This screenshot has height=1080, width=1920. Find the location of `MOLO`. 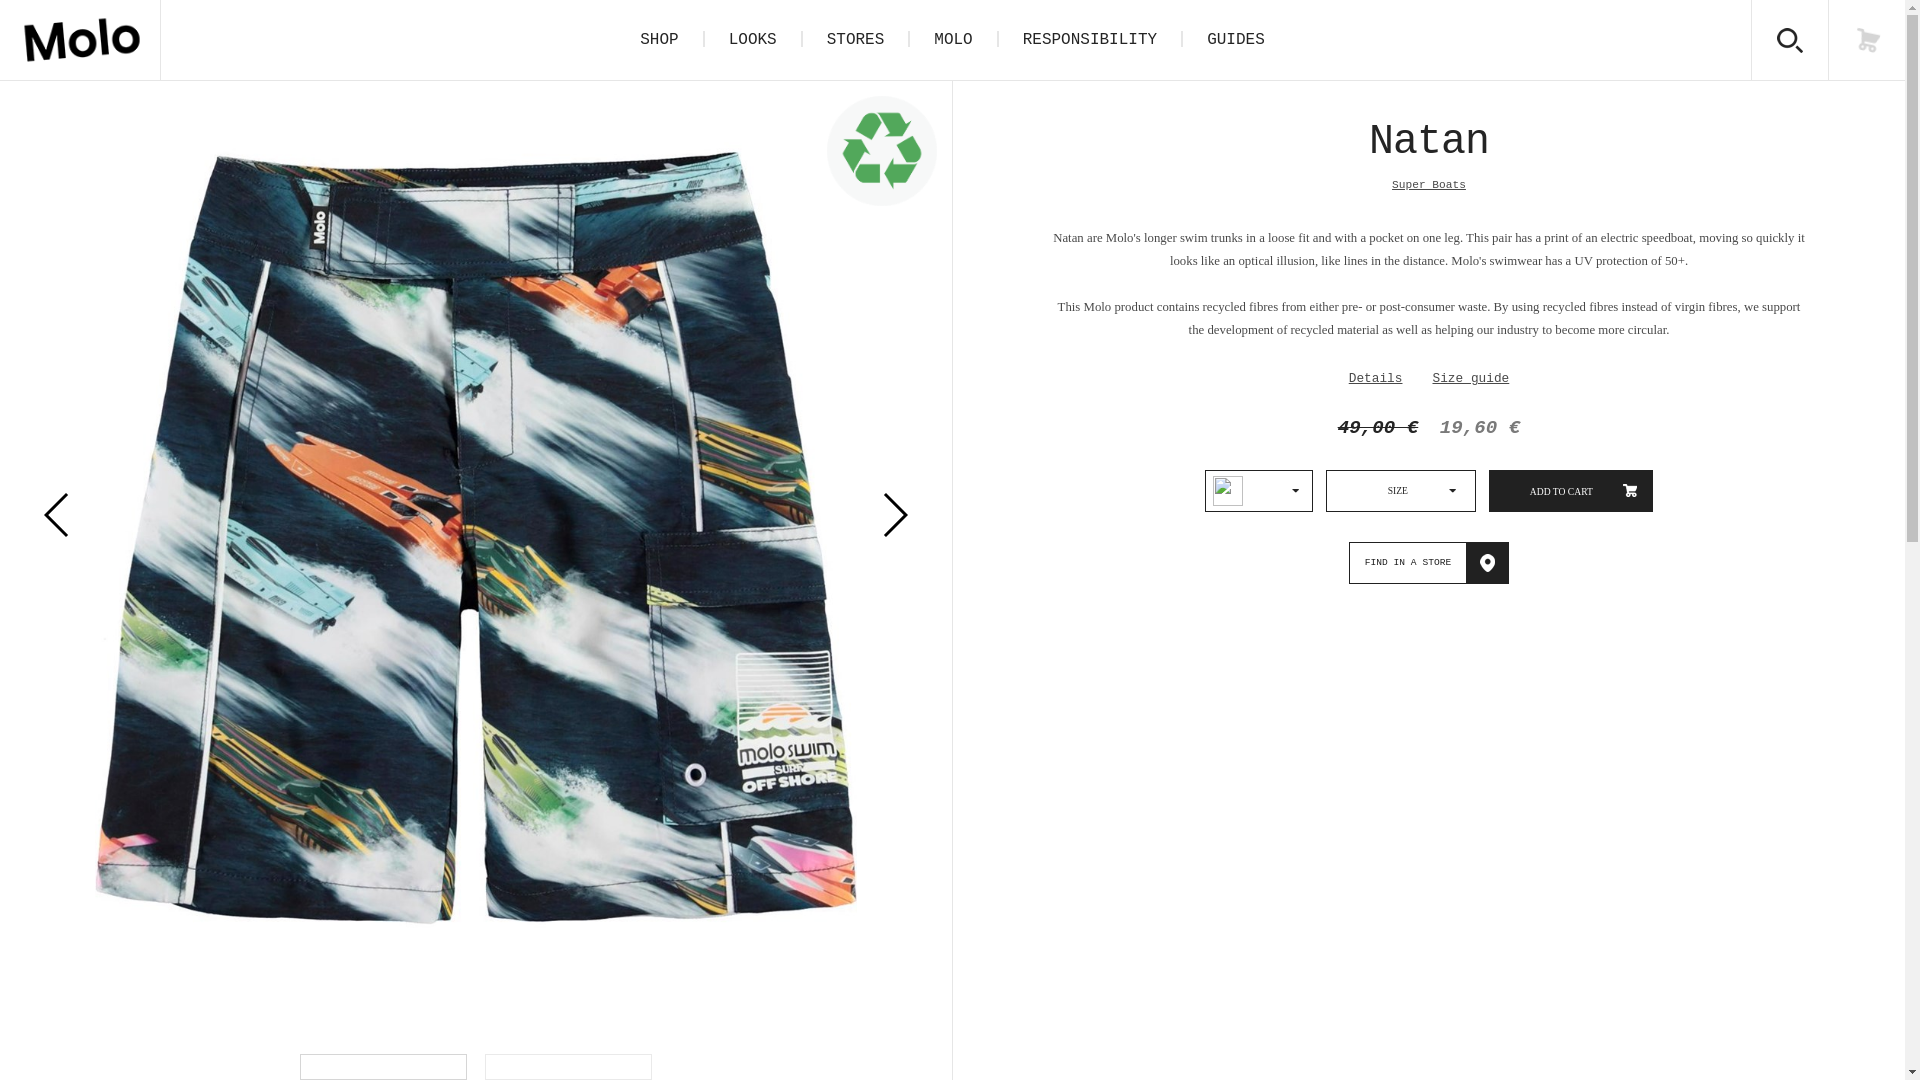

MOLO is located at coordinates (953, 40).